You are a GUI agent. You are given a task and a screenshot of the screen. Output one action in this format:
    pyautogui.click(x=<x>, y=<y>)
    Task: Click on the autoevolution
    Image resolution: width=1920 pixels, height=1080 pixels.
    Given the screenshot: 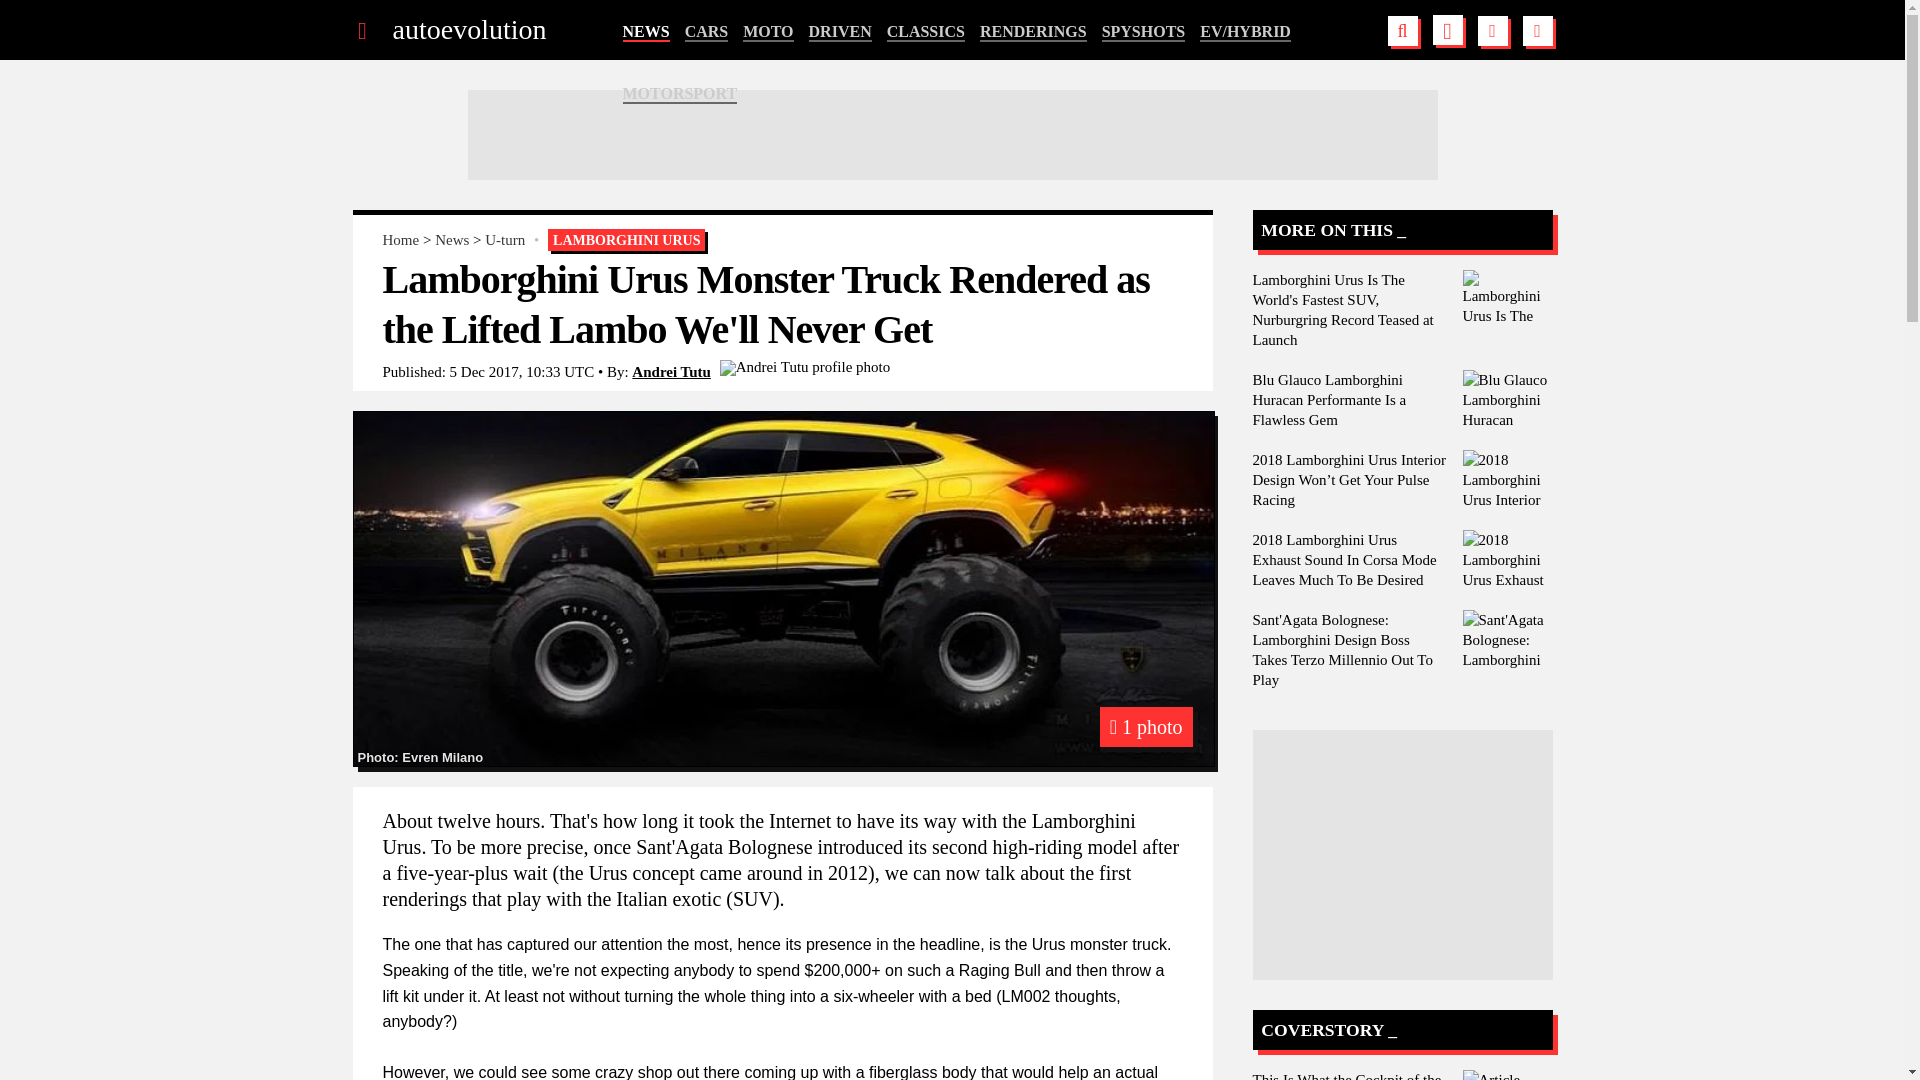 What is the action you would take?
    pyautogui.click(x=468, y=30)
    